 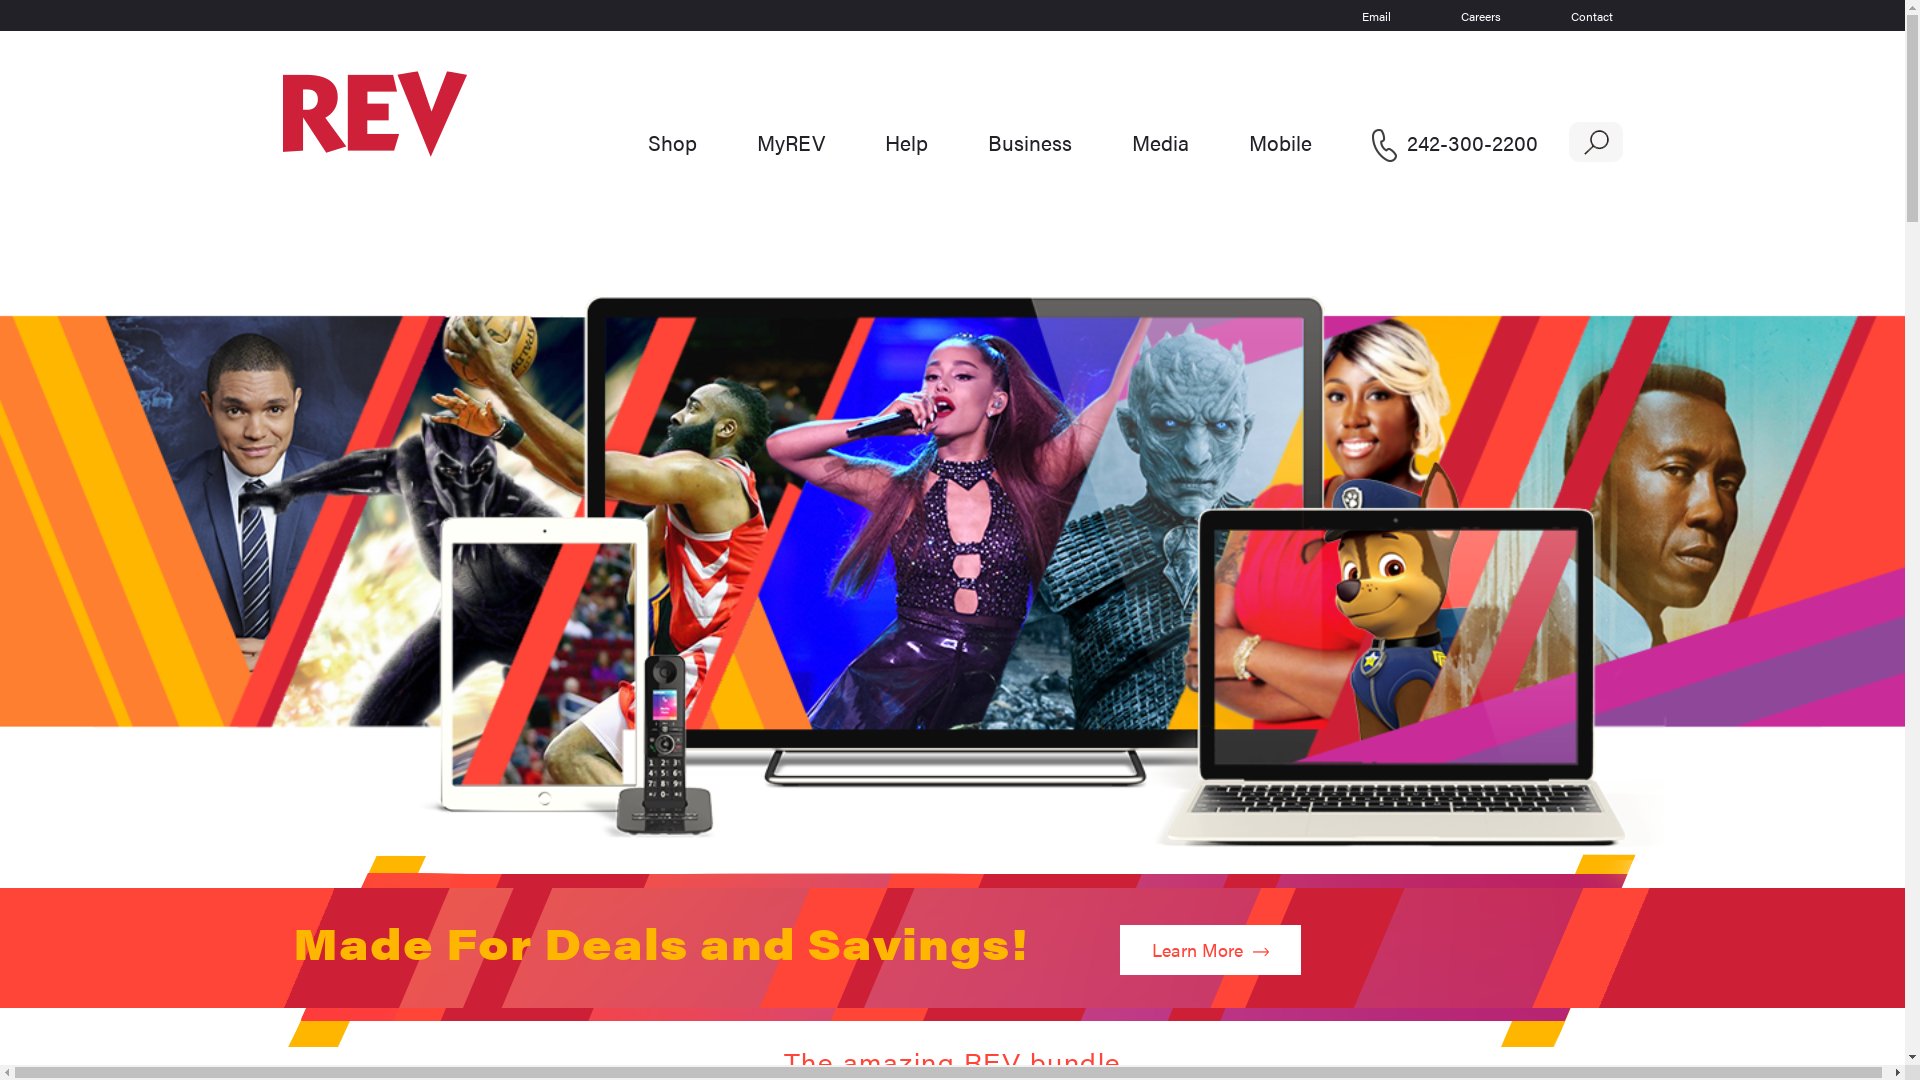 What do you see at coordinates (906, 142) in the screenshot?
I see `Help` at bounding box center [906, 142].